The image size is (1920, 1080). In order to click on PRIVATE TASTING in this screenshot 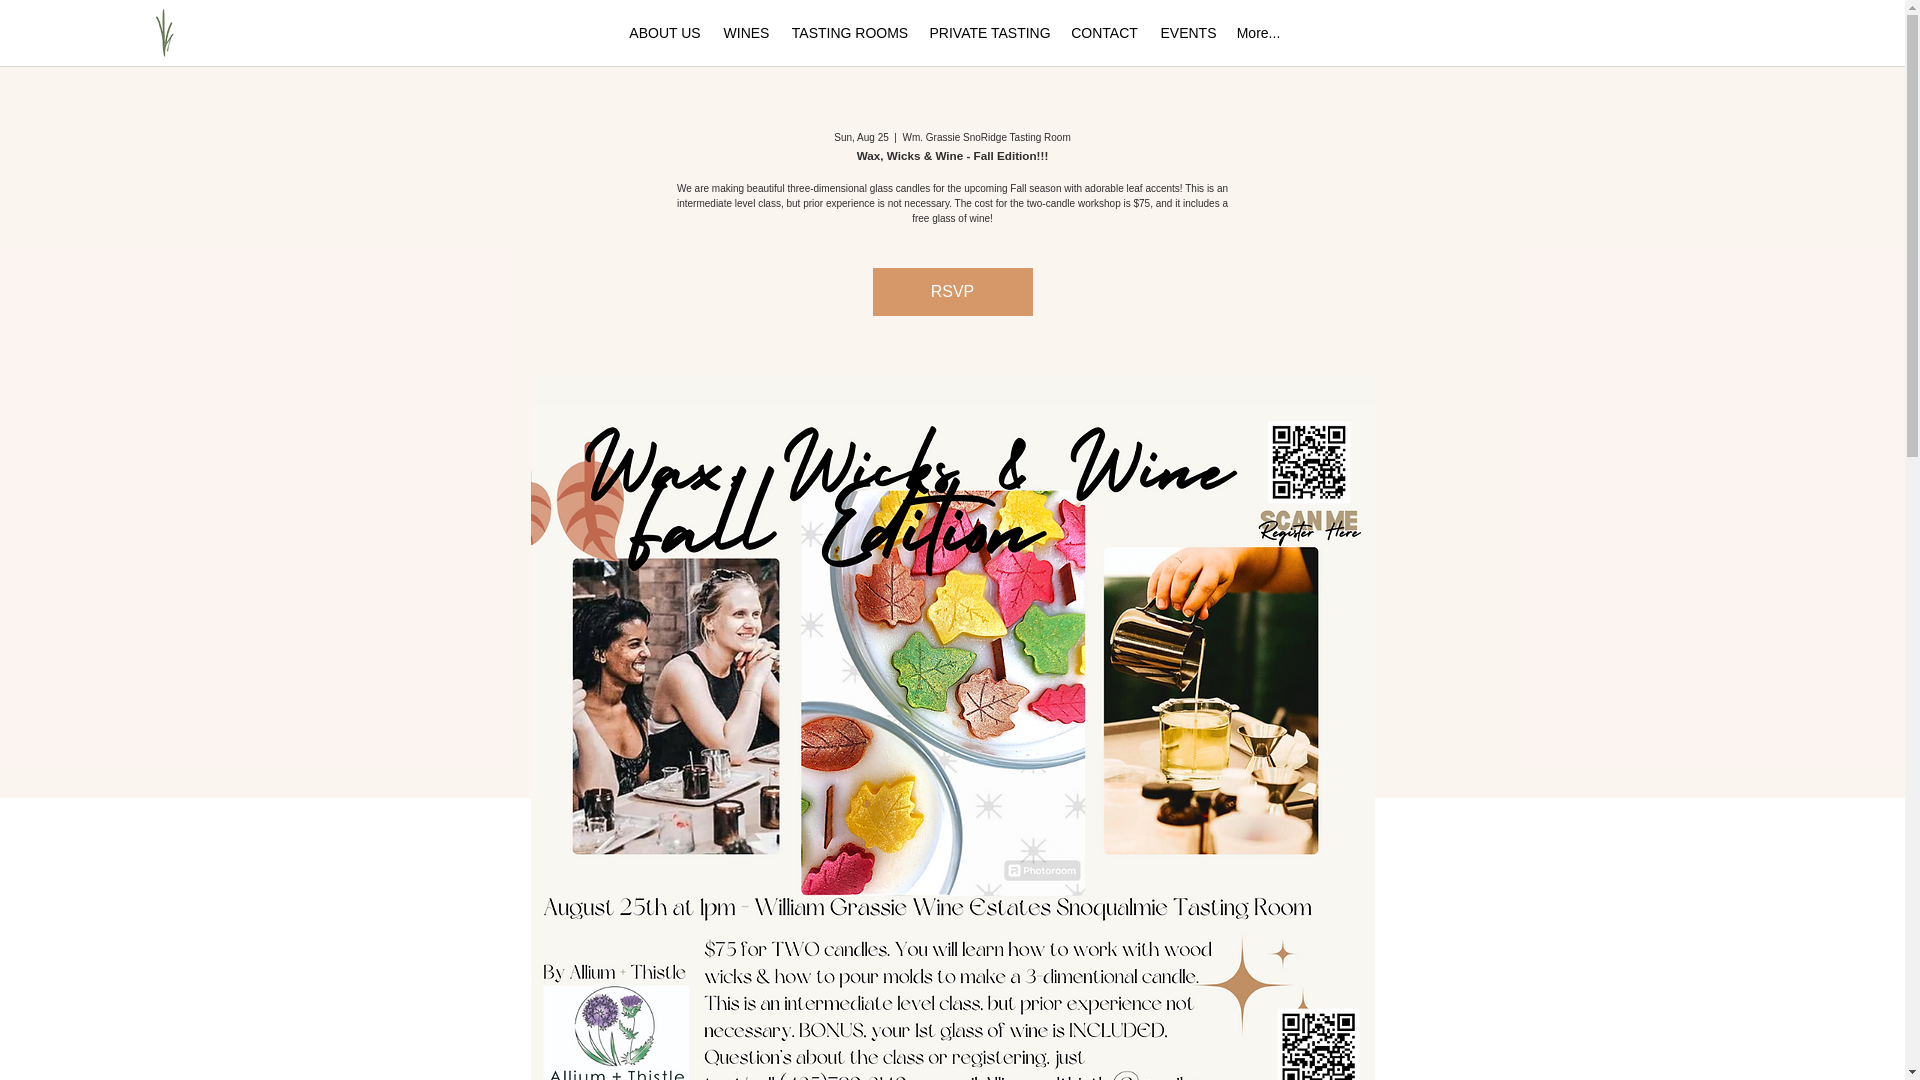, I will do `click(989, 32)`.